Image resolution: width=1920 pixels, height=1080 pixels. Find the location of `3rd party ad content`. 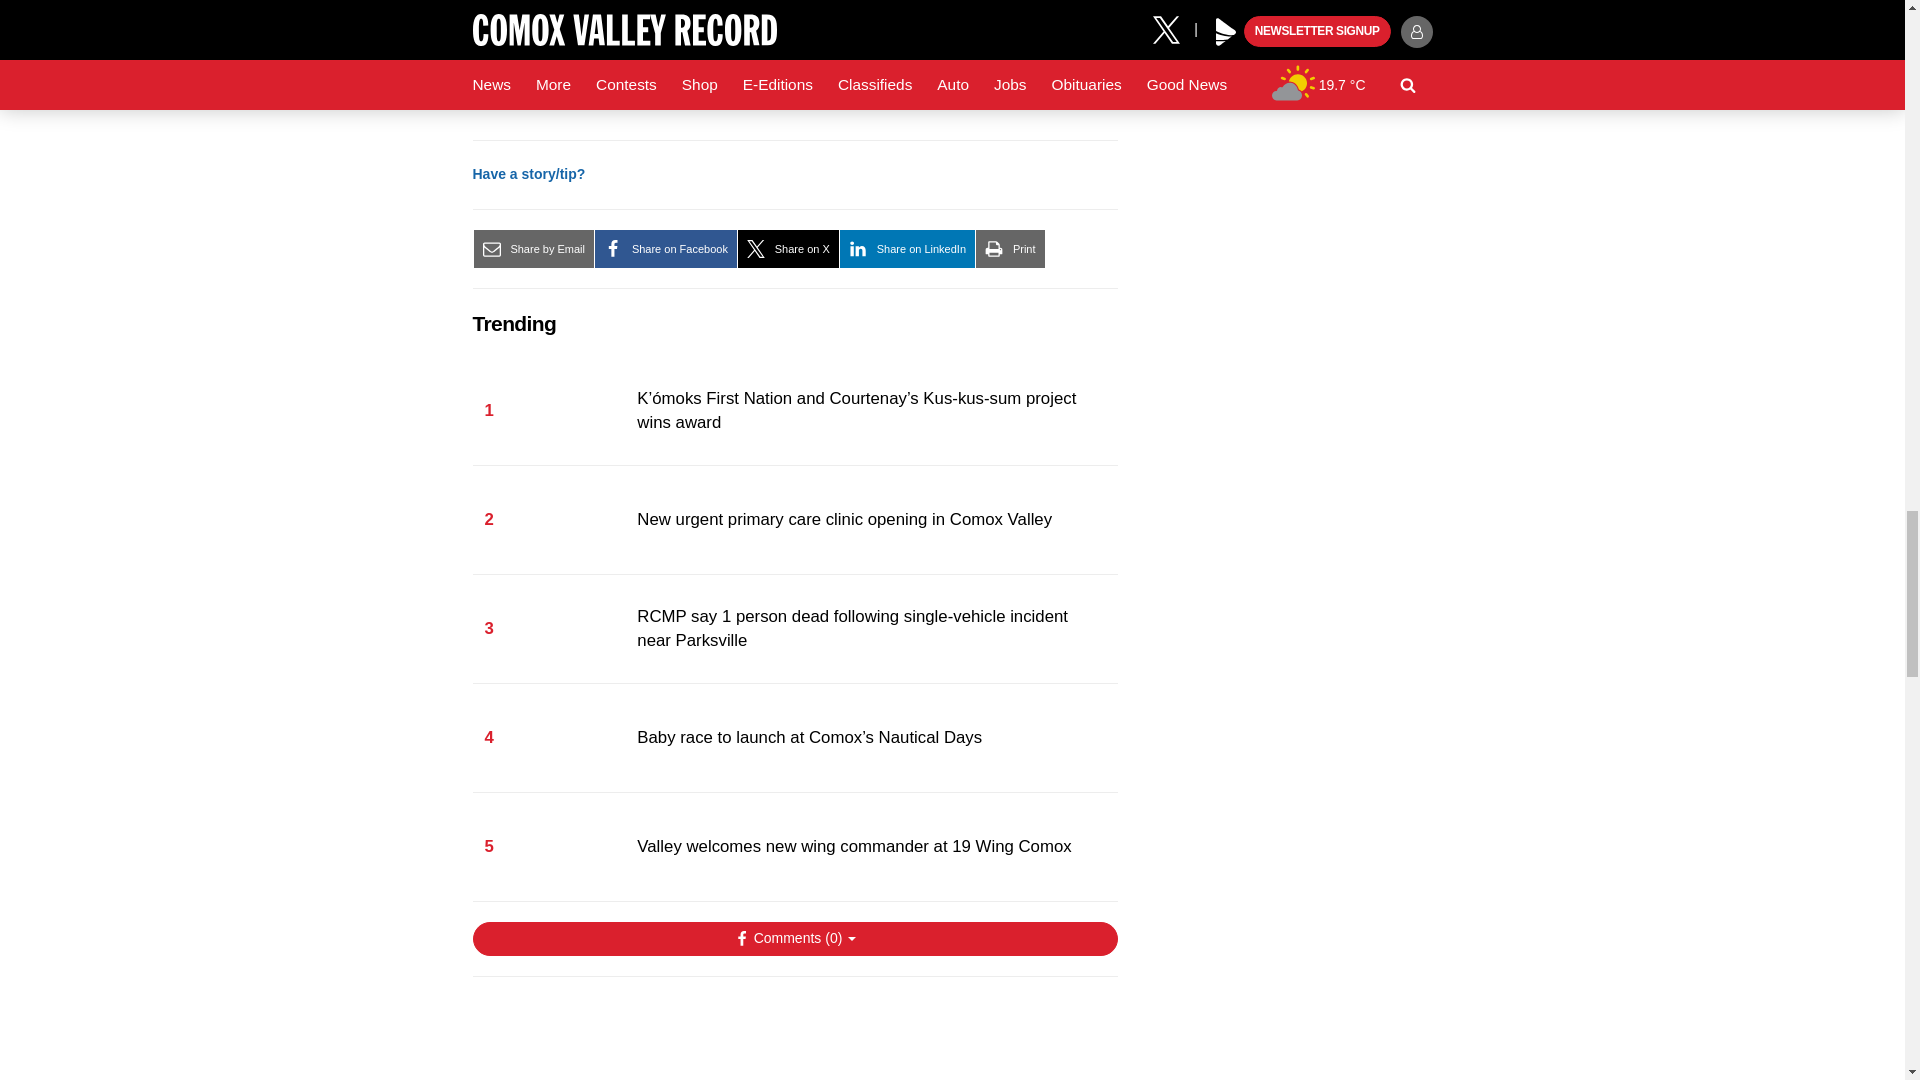

3rd party ad content is located at coordinates (794, 1038).